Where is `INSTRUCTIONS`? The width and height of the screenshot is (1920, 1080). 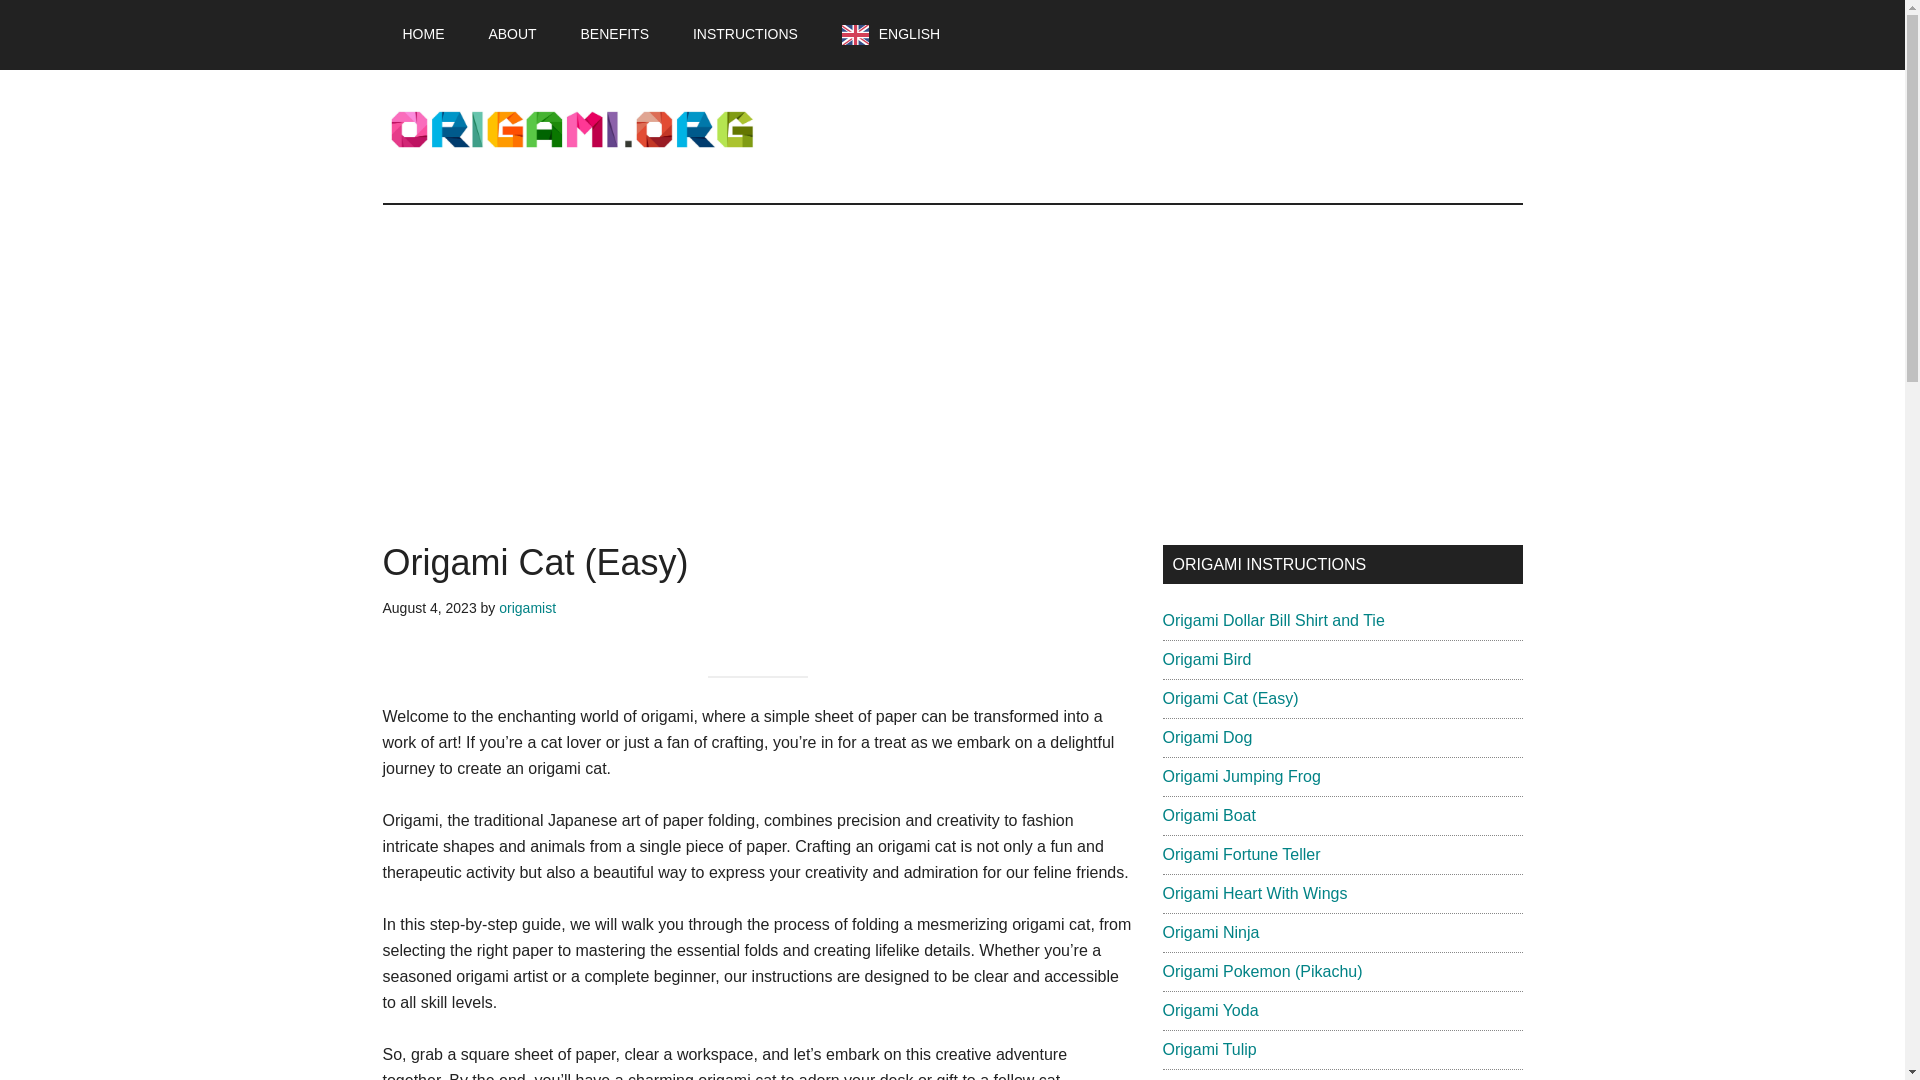
INSTRUCTIONS is located at coordinates (745, 34).